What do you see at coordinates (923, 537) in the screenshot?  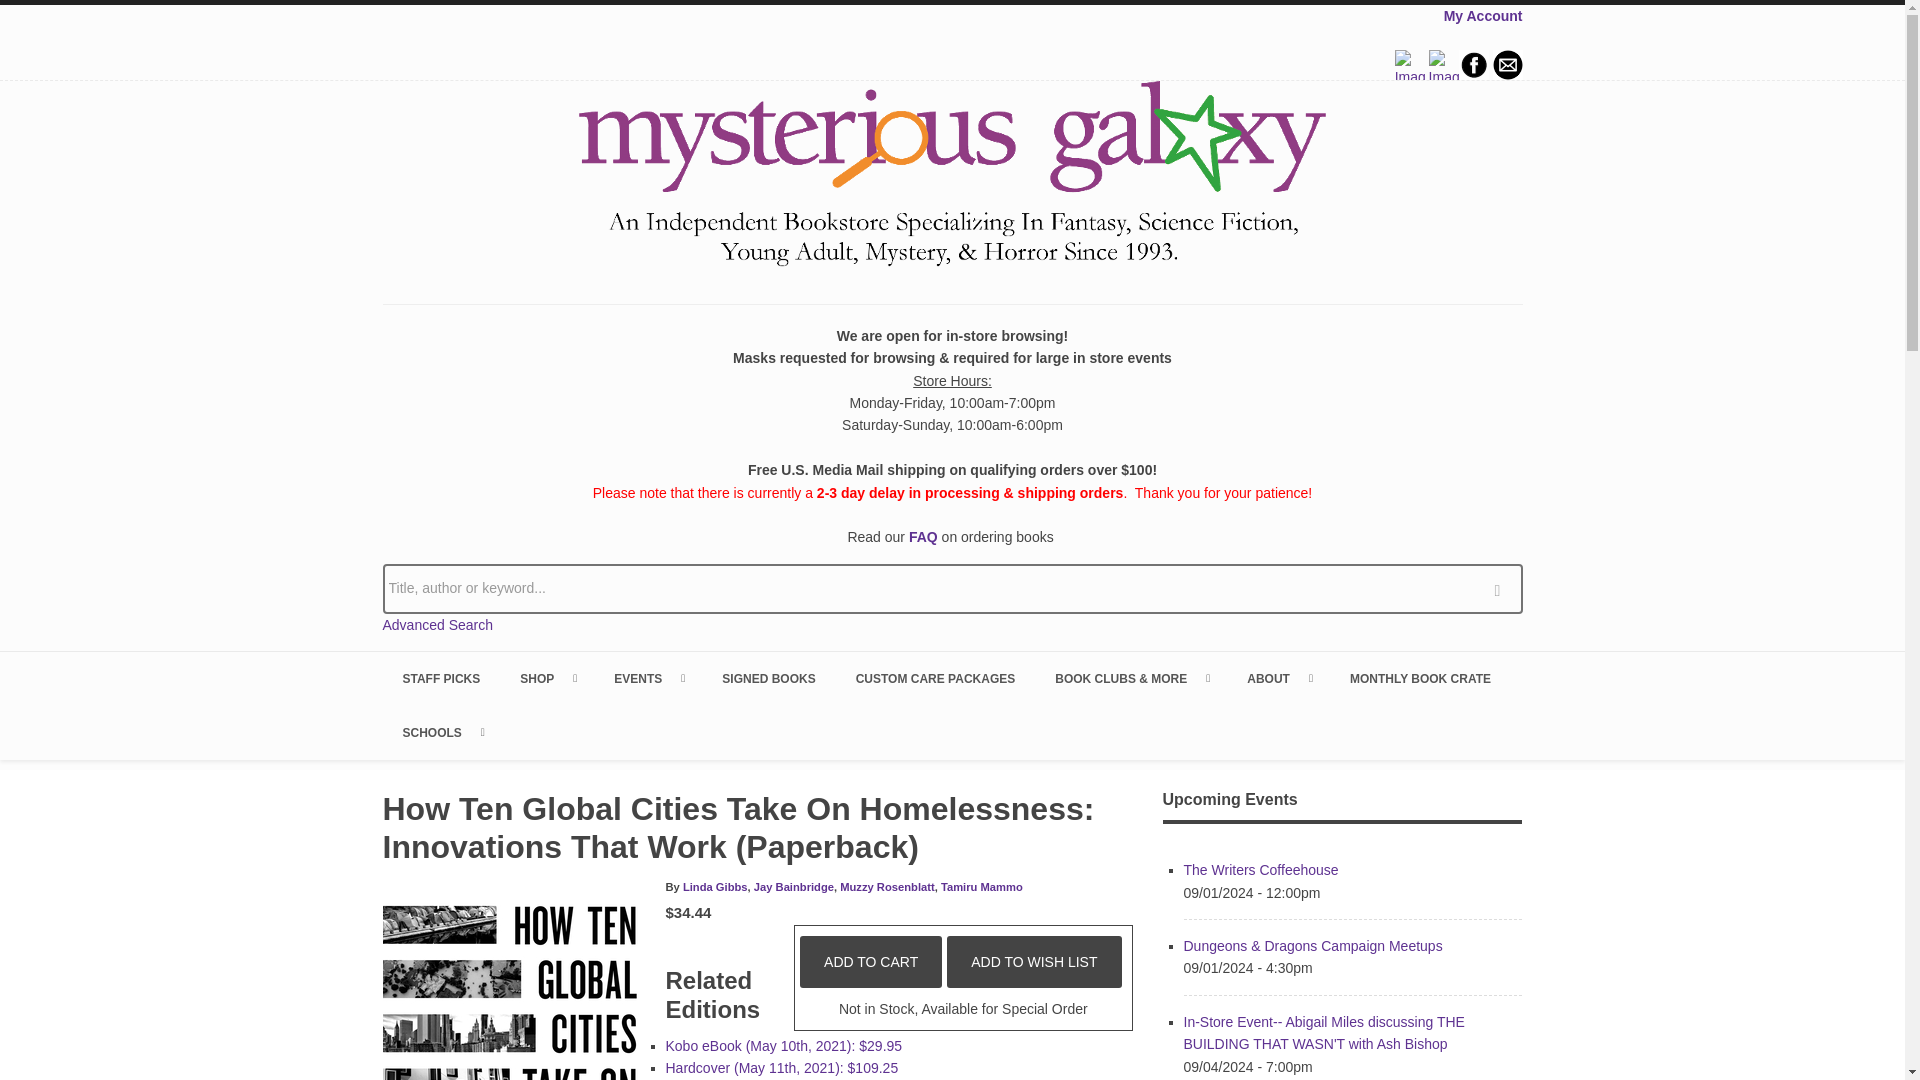 I see `FAQ` at bounding box center [923, 537].